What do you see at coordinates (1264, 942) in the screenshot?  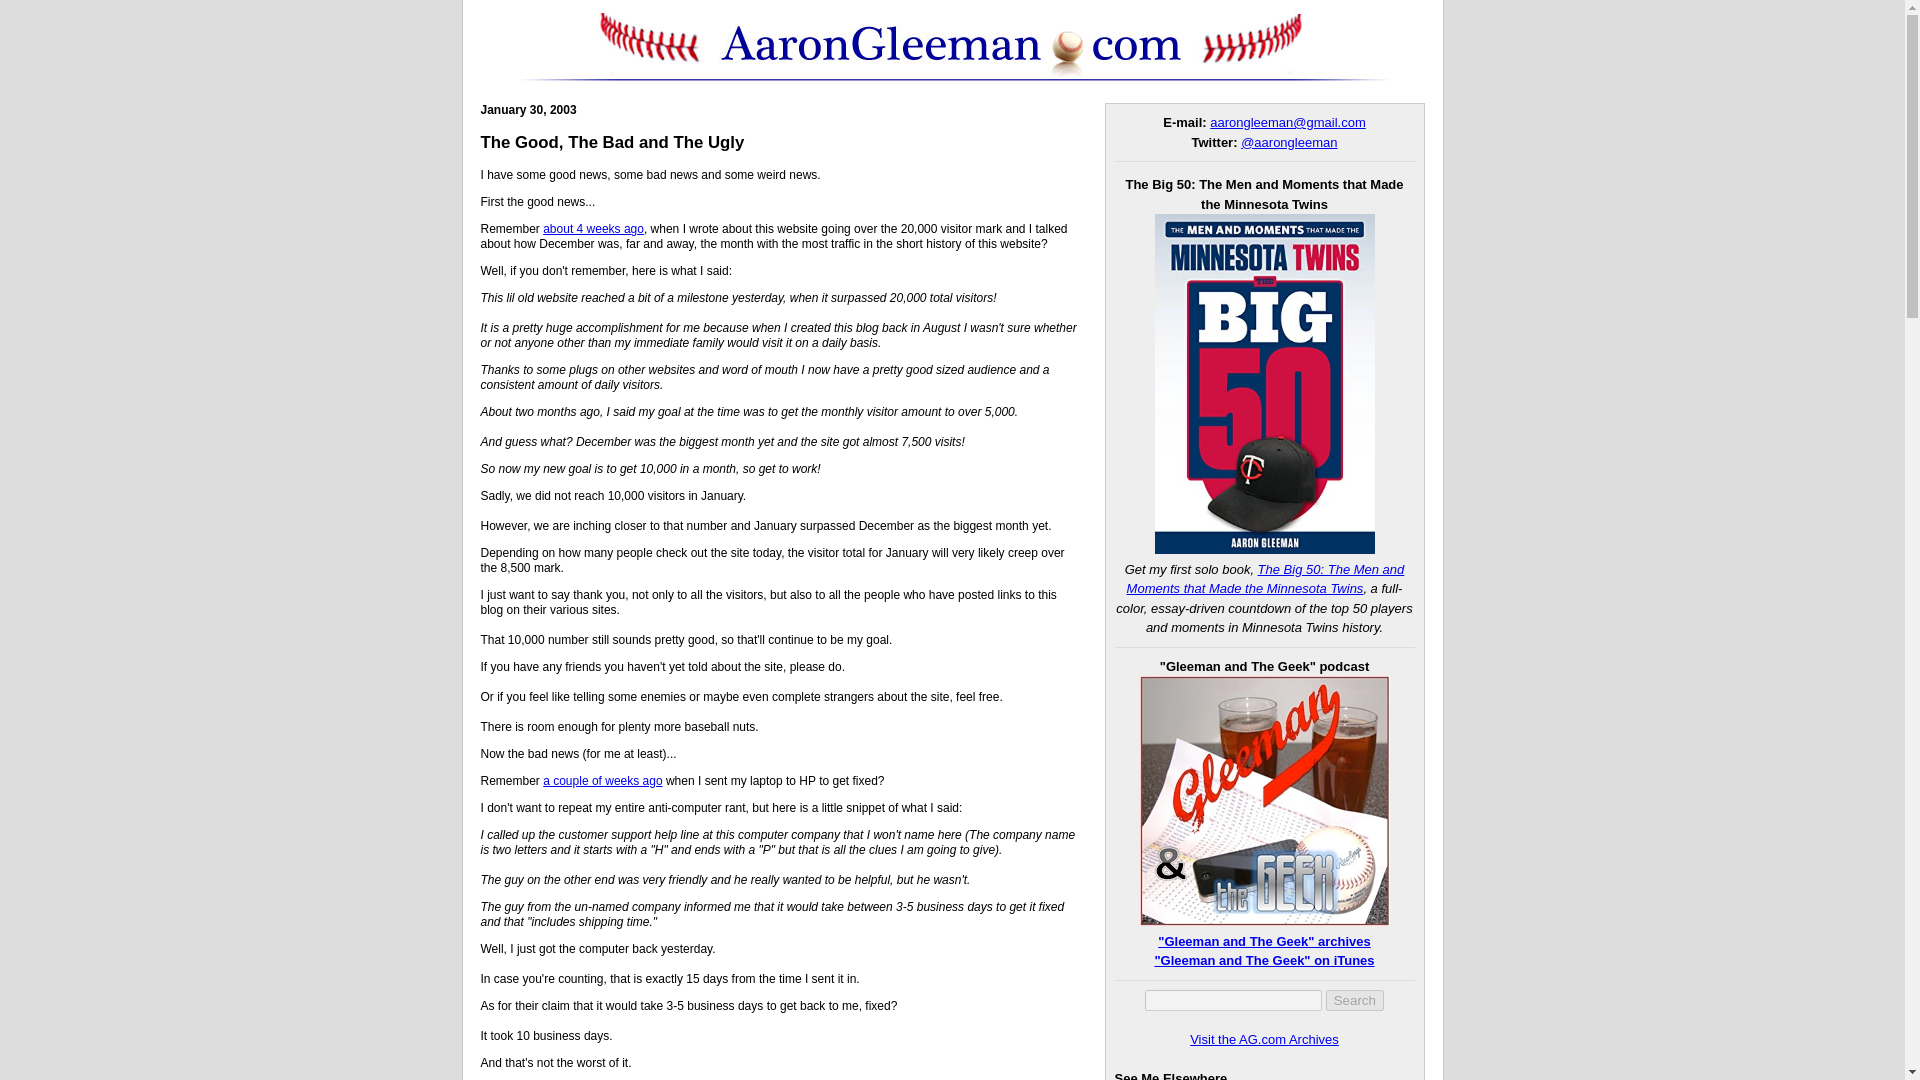 I see `"Gleeman and The Geek" archives` at bounding box center [1264, 942].